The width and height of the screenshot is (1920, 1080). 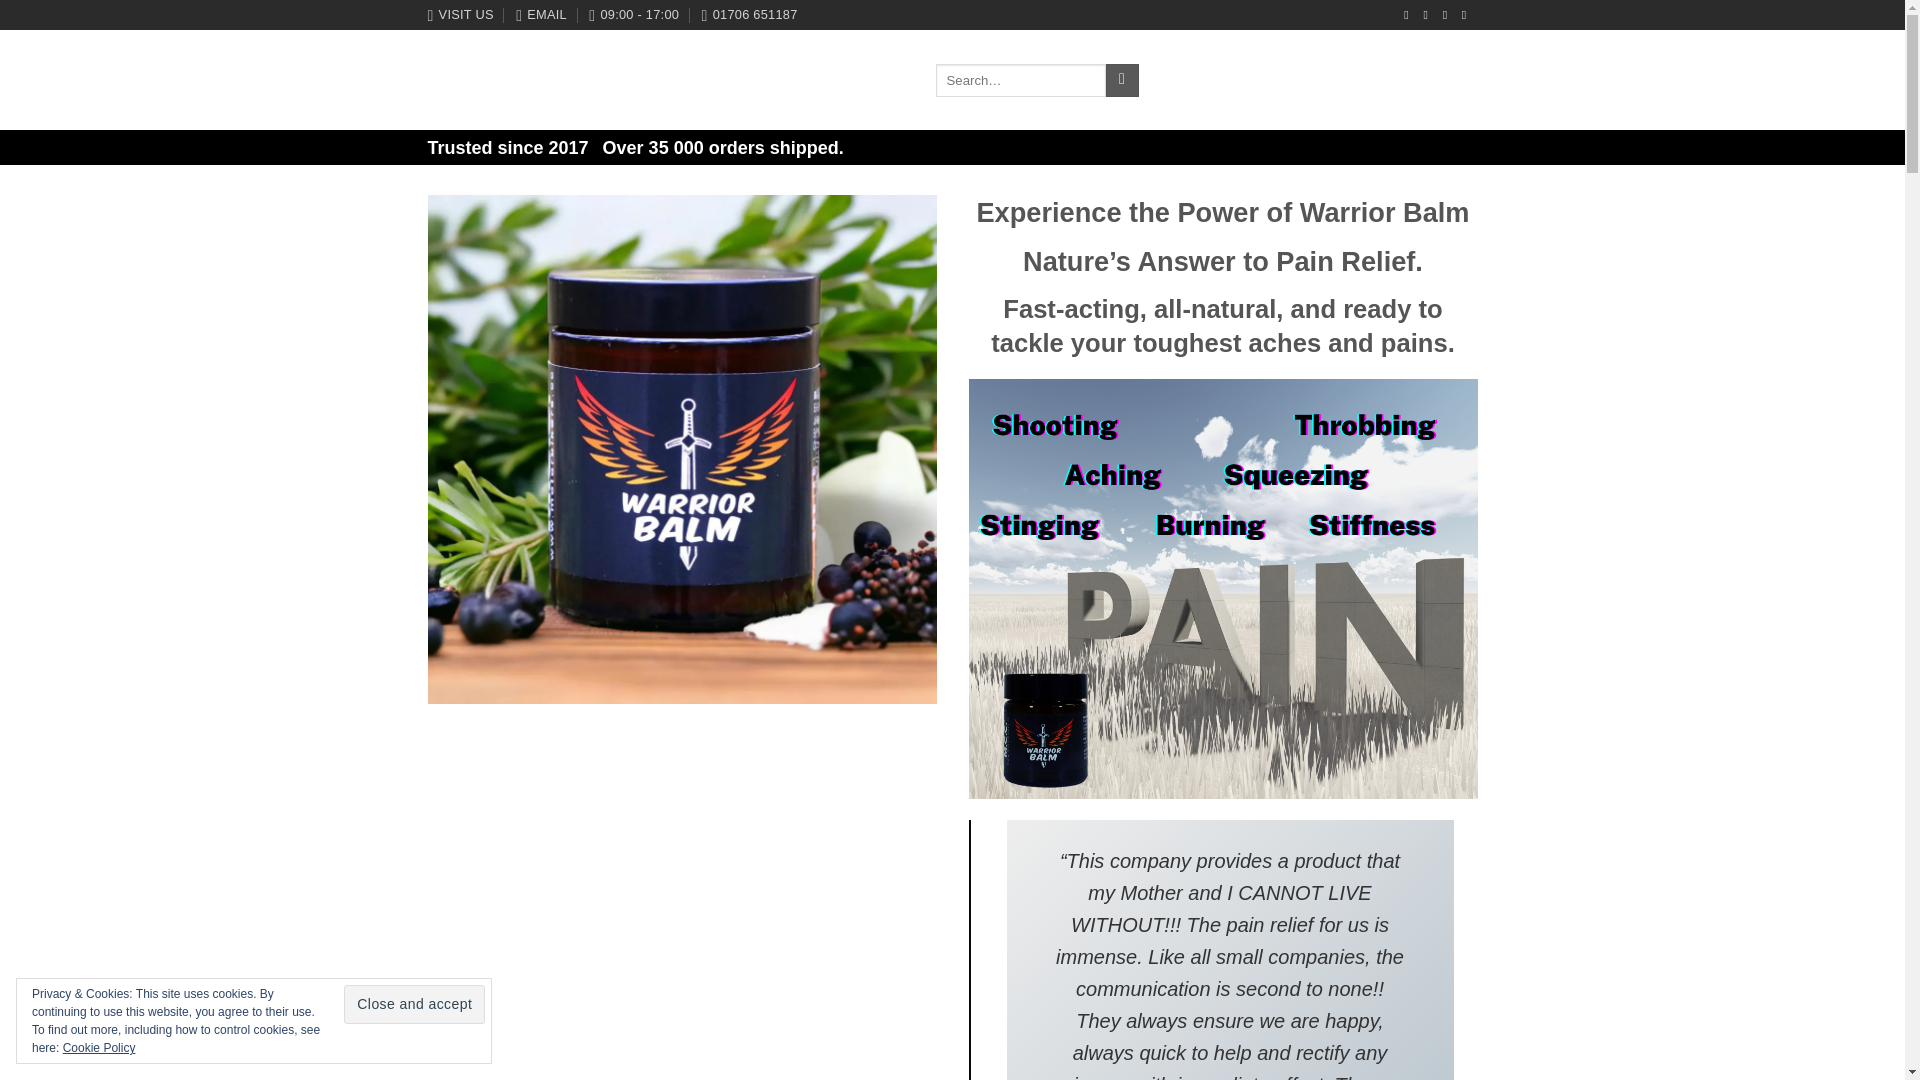 What do you see at coordinates (634, 15) in the screenshot?
I see `09:00 - 17:00 ` at bounding box center [634, 15].